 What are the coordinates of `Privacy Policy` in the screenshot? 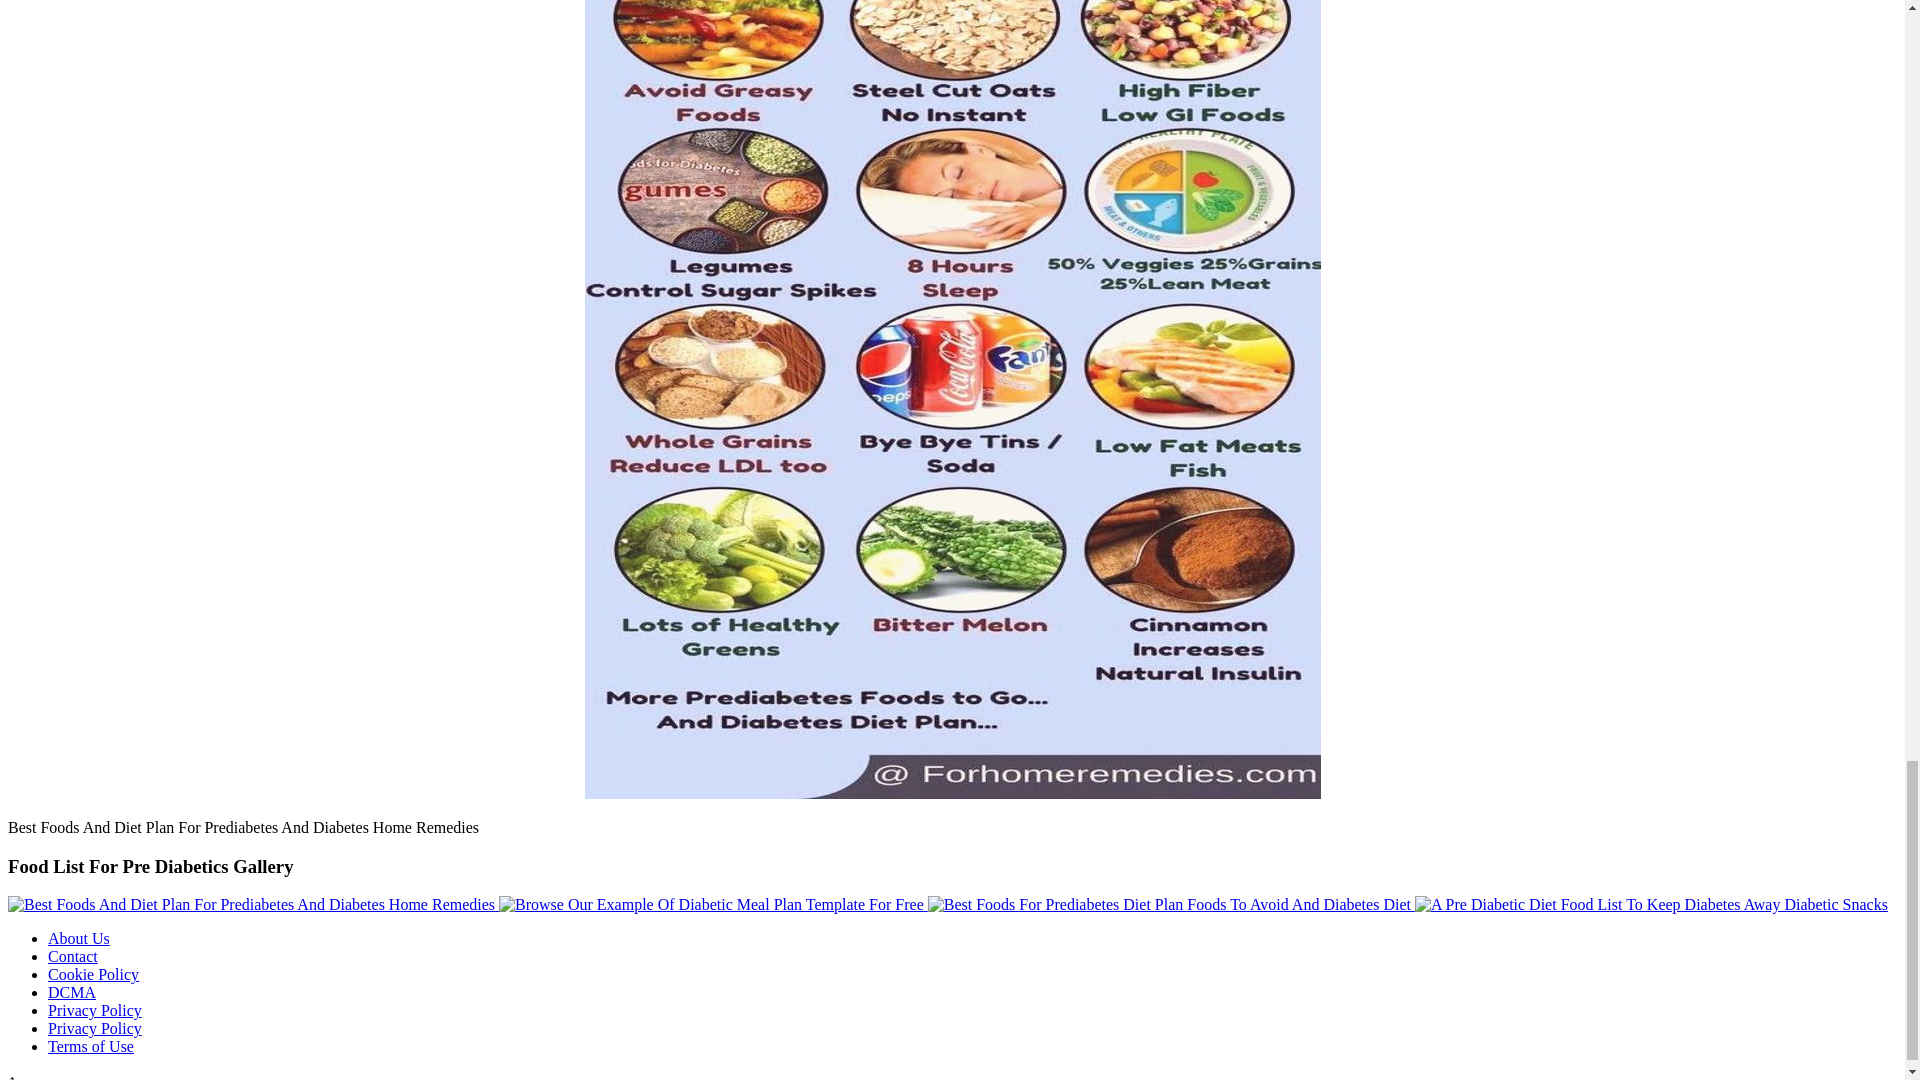 It's located at (95, 1010).